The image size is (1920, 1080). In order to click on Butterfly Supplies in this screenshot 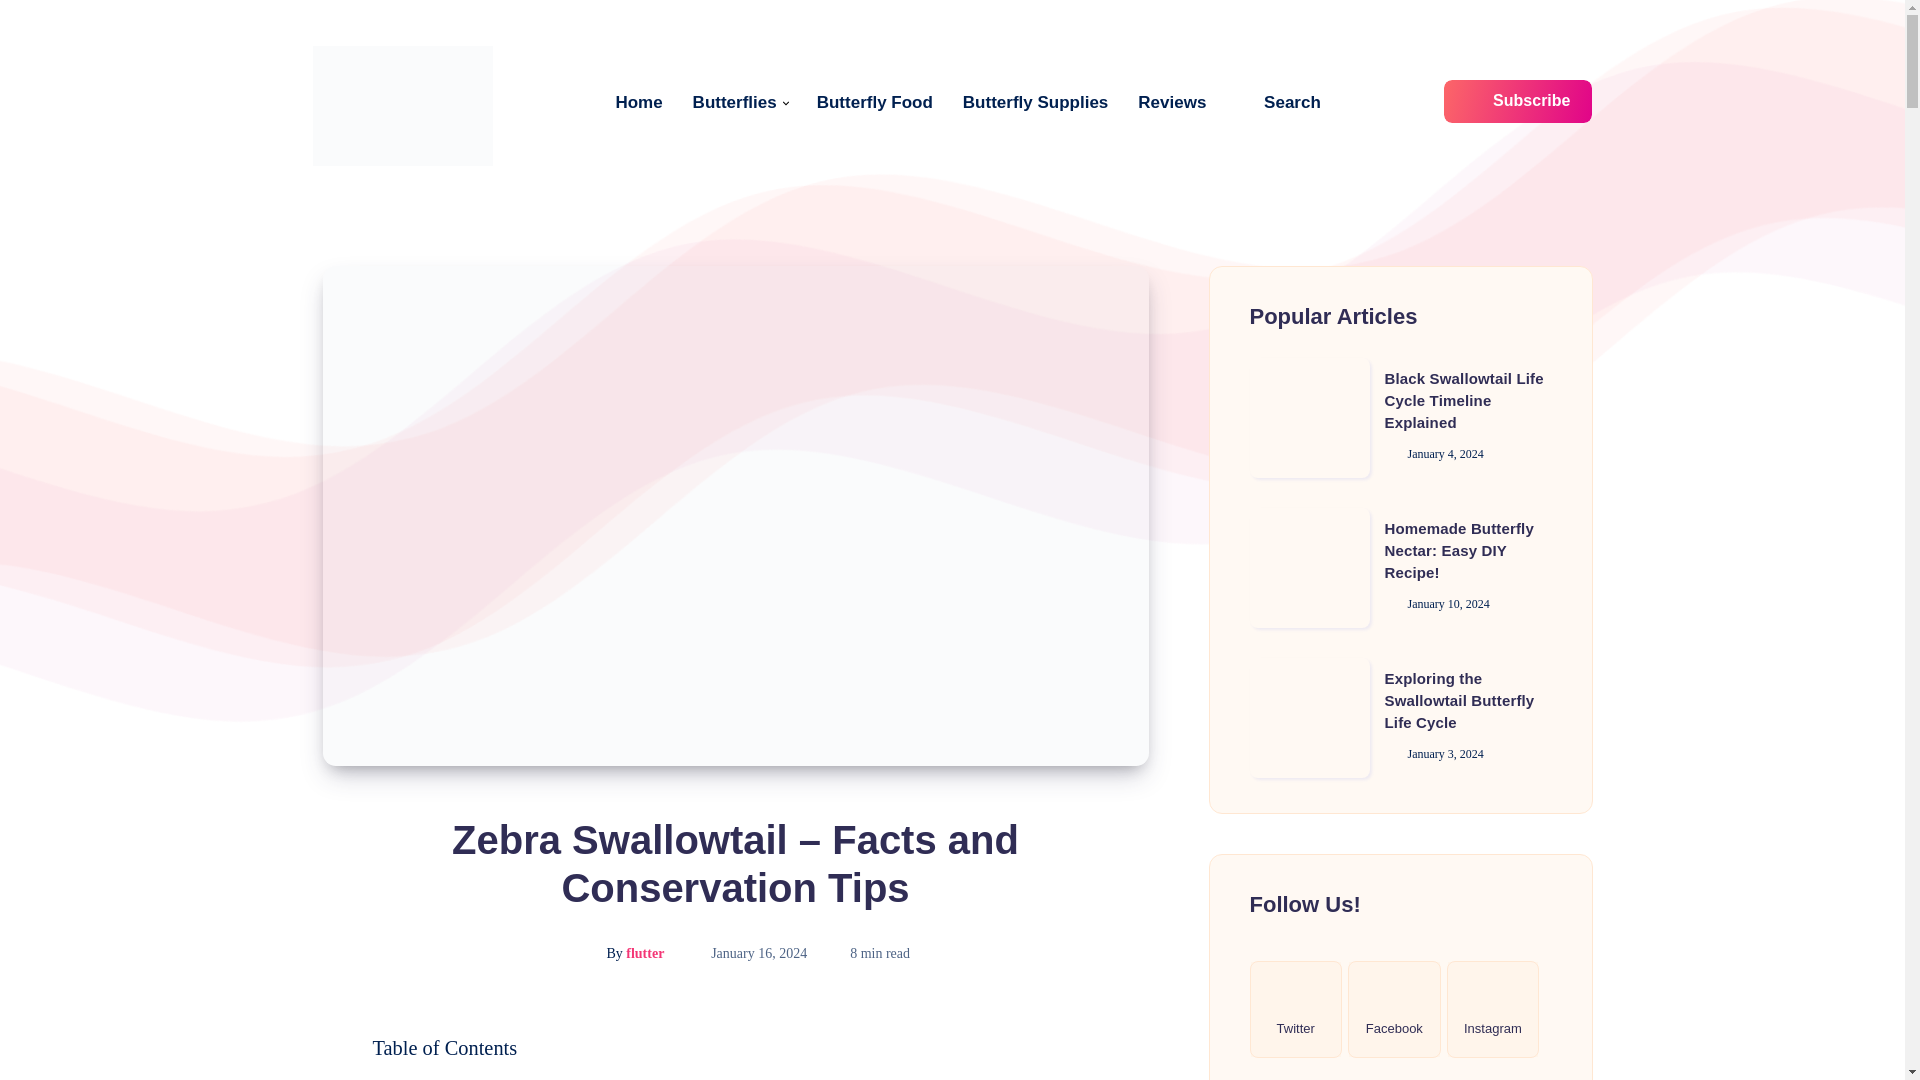, I will do `click(1035, 102)`.